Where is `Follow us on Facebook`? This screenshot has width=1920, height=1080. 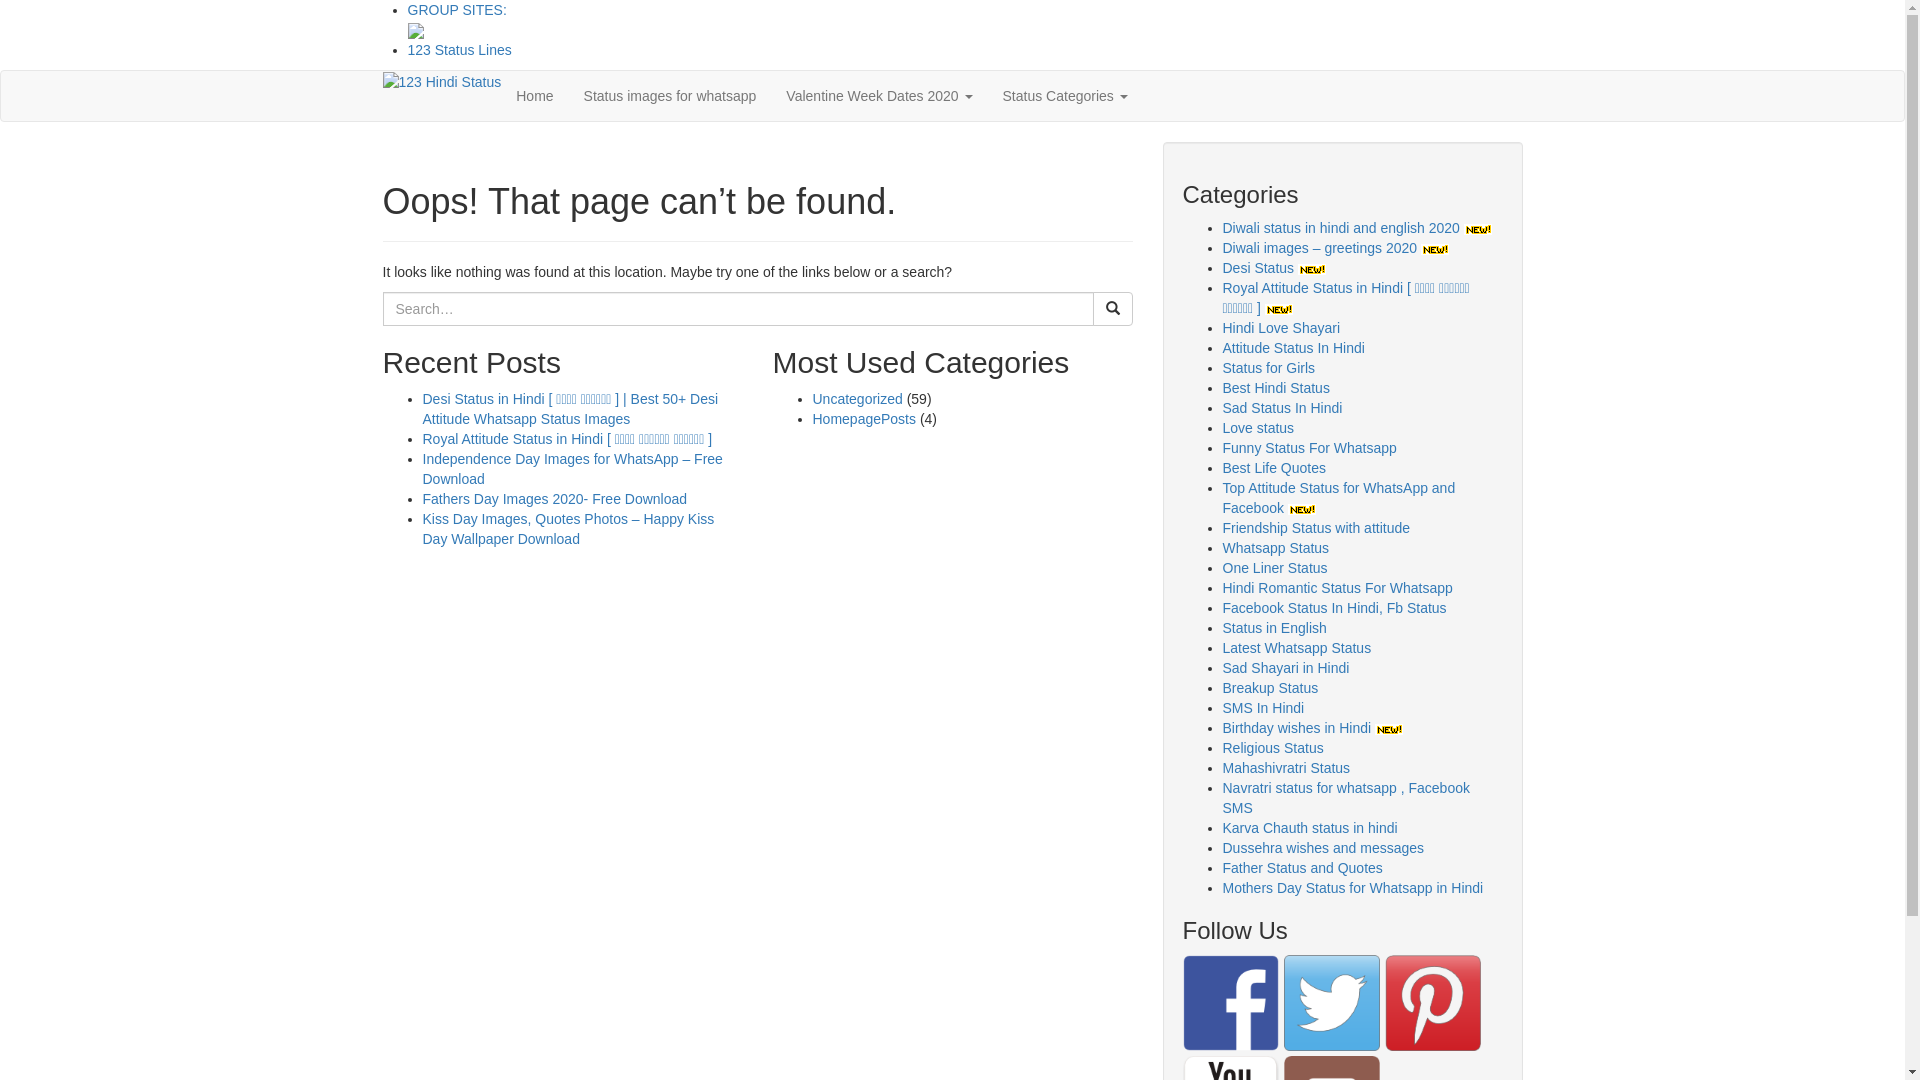
Follow us on Facebook is located at coordinates (1230, 1003).